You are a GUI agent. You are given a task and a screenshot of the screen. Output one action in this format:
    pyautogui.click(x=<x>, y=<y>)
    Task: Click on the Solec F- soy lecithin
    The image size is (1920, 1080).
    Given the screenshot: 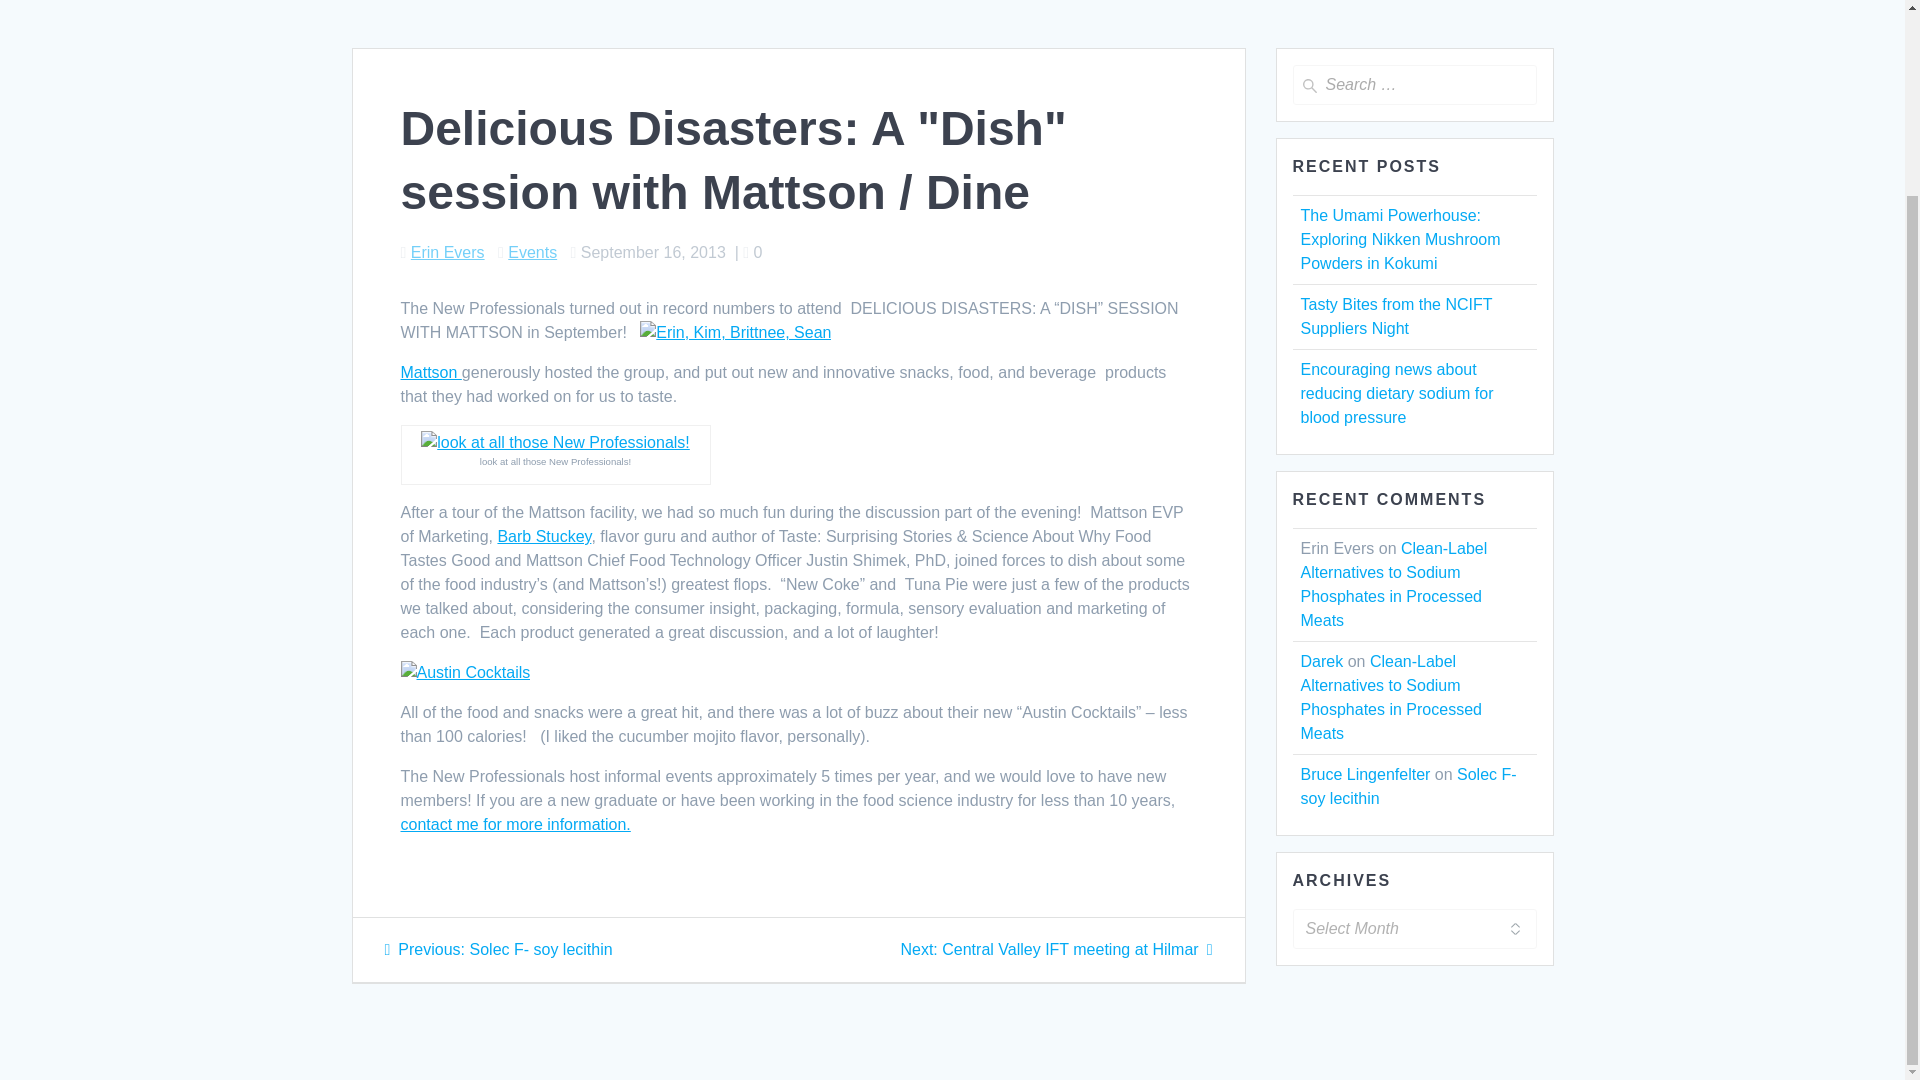 What is the action you would take?
    pyautogui.click(x=430, y=372)
    